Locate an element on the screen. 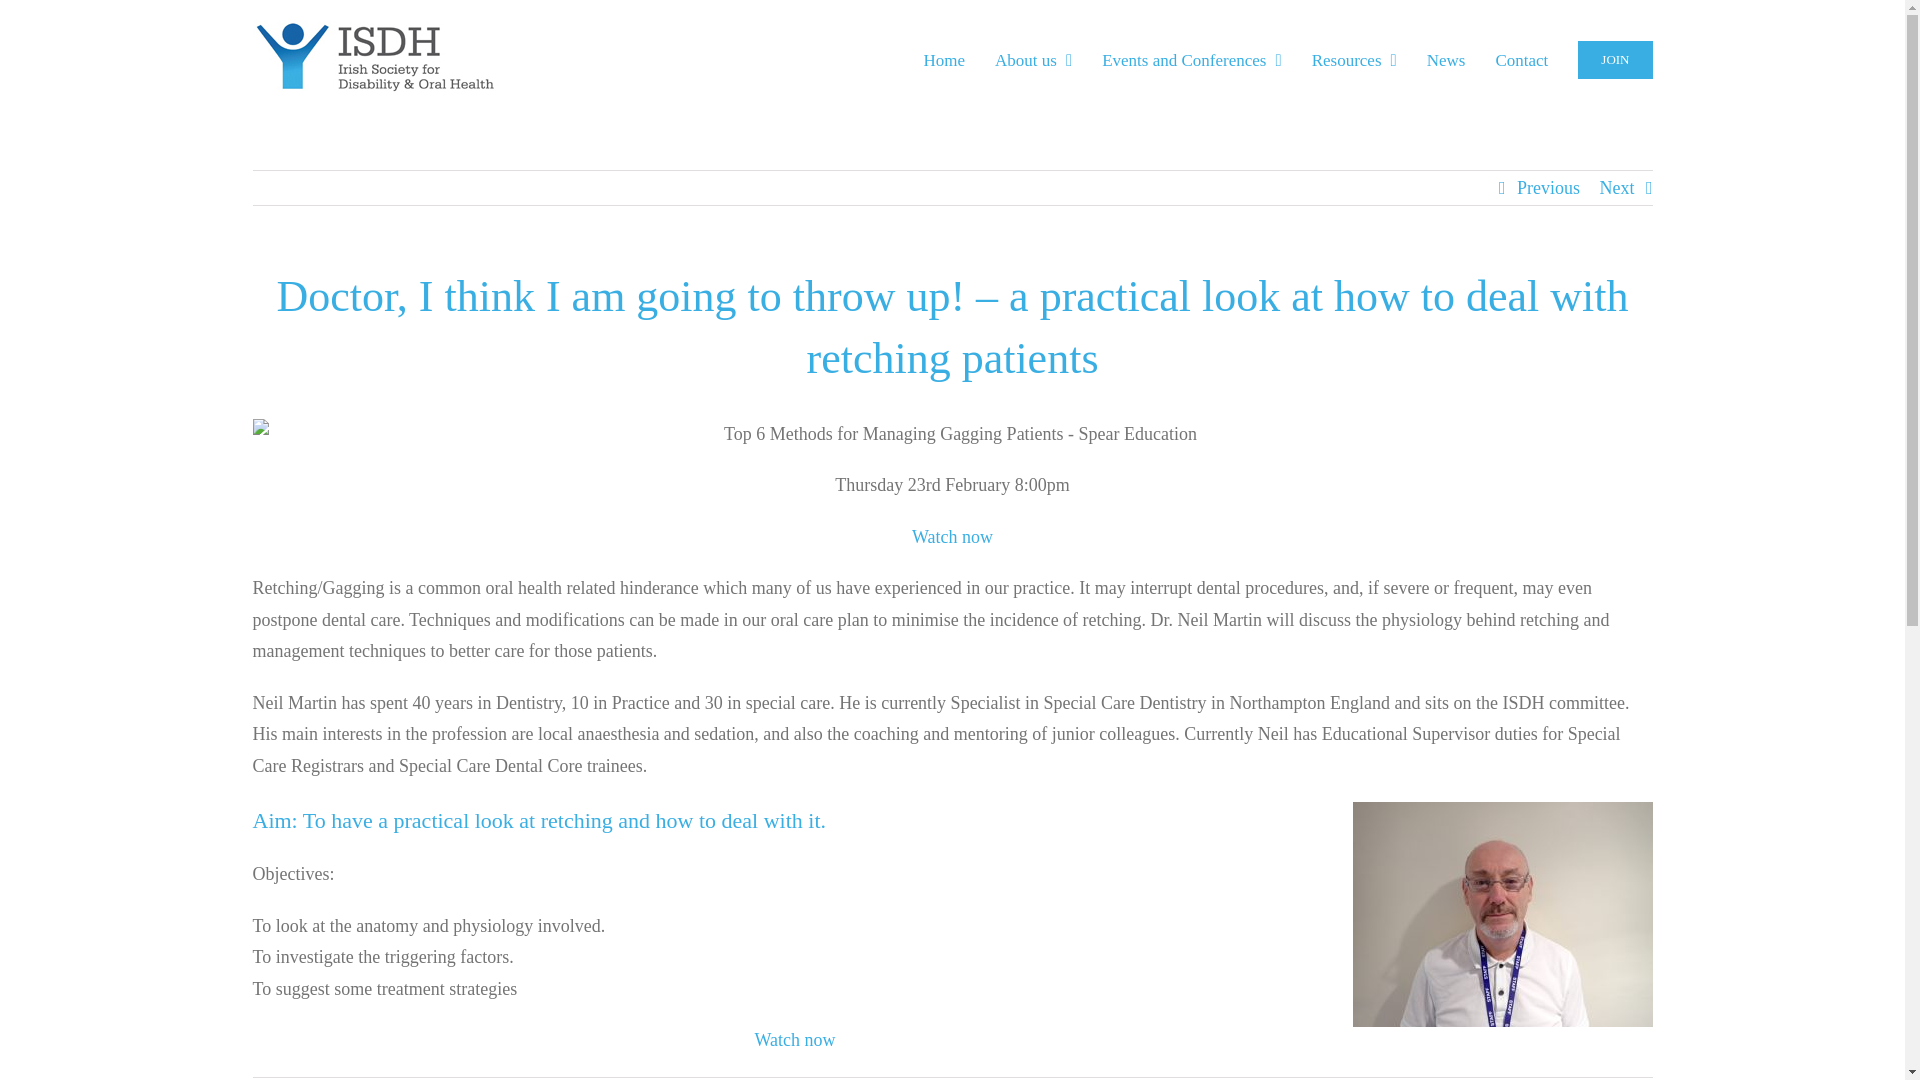 This screenshot has width=1920, height=1080. Next is located at coordinates (1617, 188).